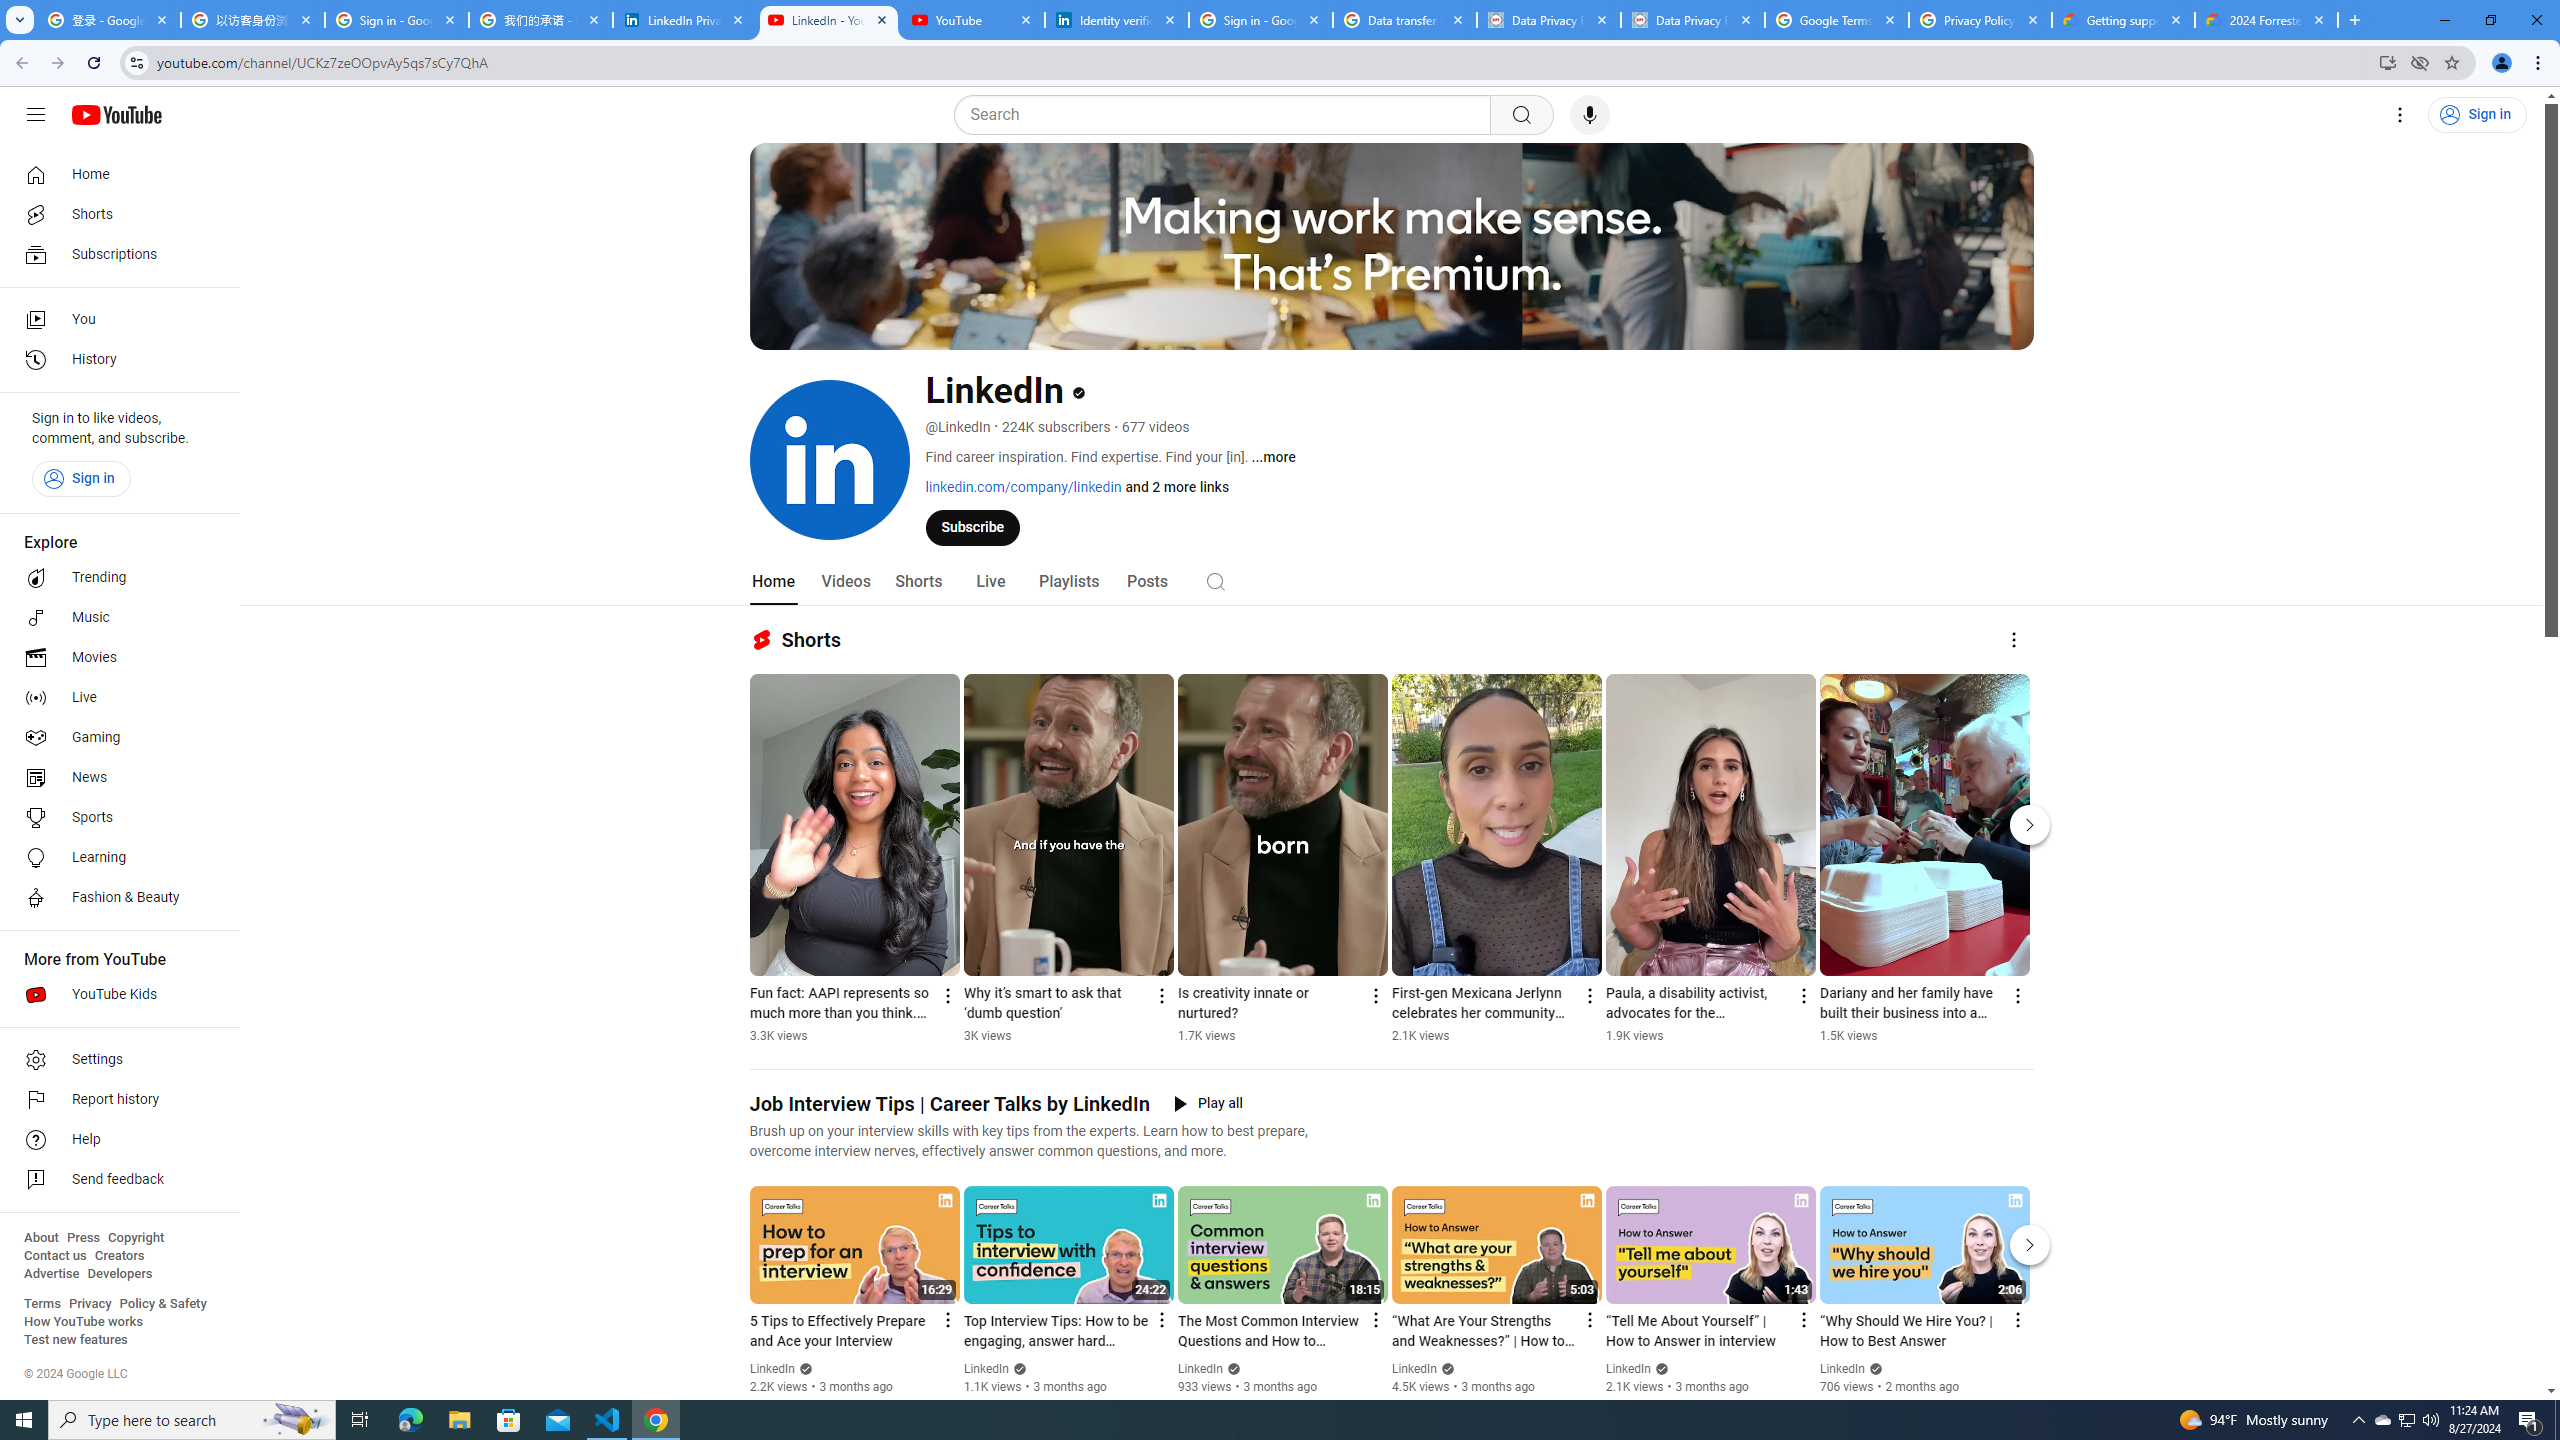 The height and width of the screenshot is (1440, 2560). What do you see at coordinates (1148, 582) in the screenshot?
I see `Posts` at bounding box center [1148, 582].